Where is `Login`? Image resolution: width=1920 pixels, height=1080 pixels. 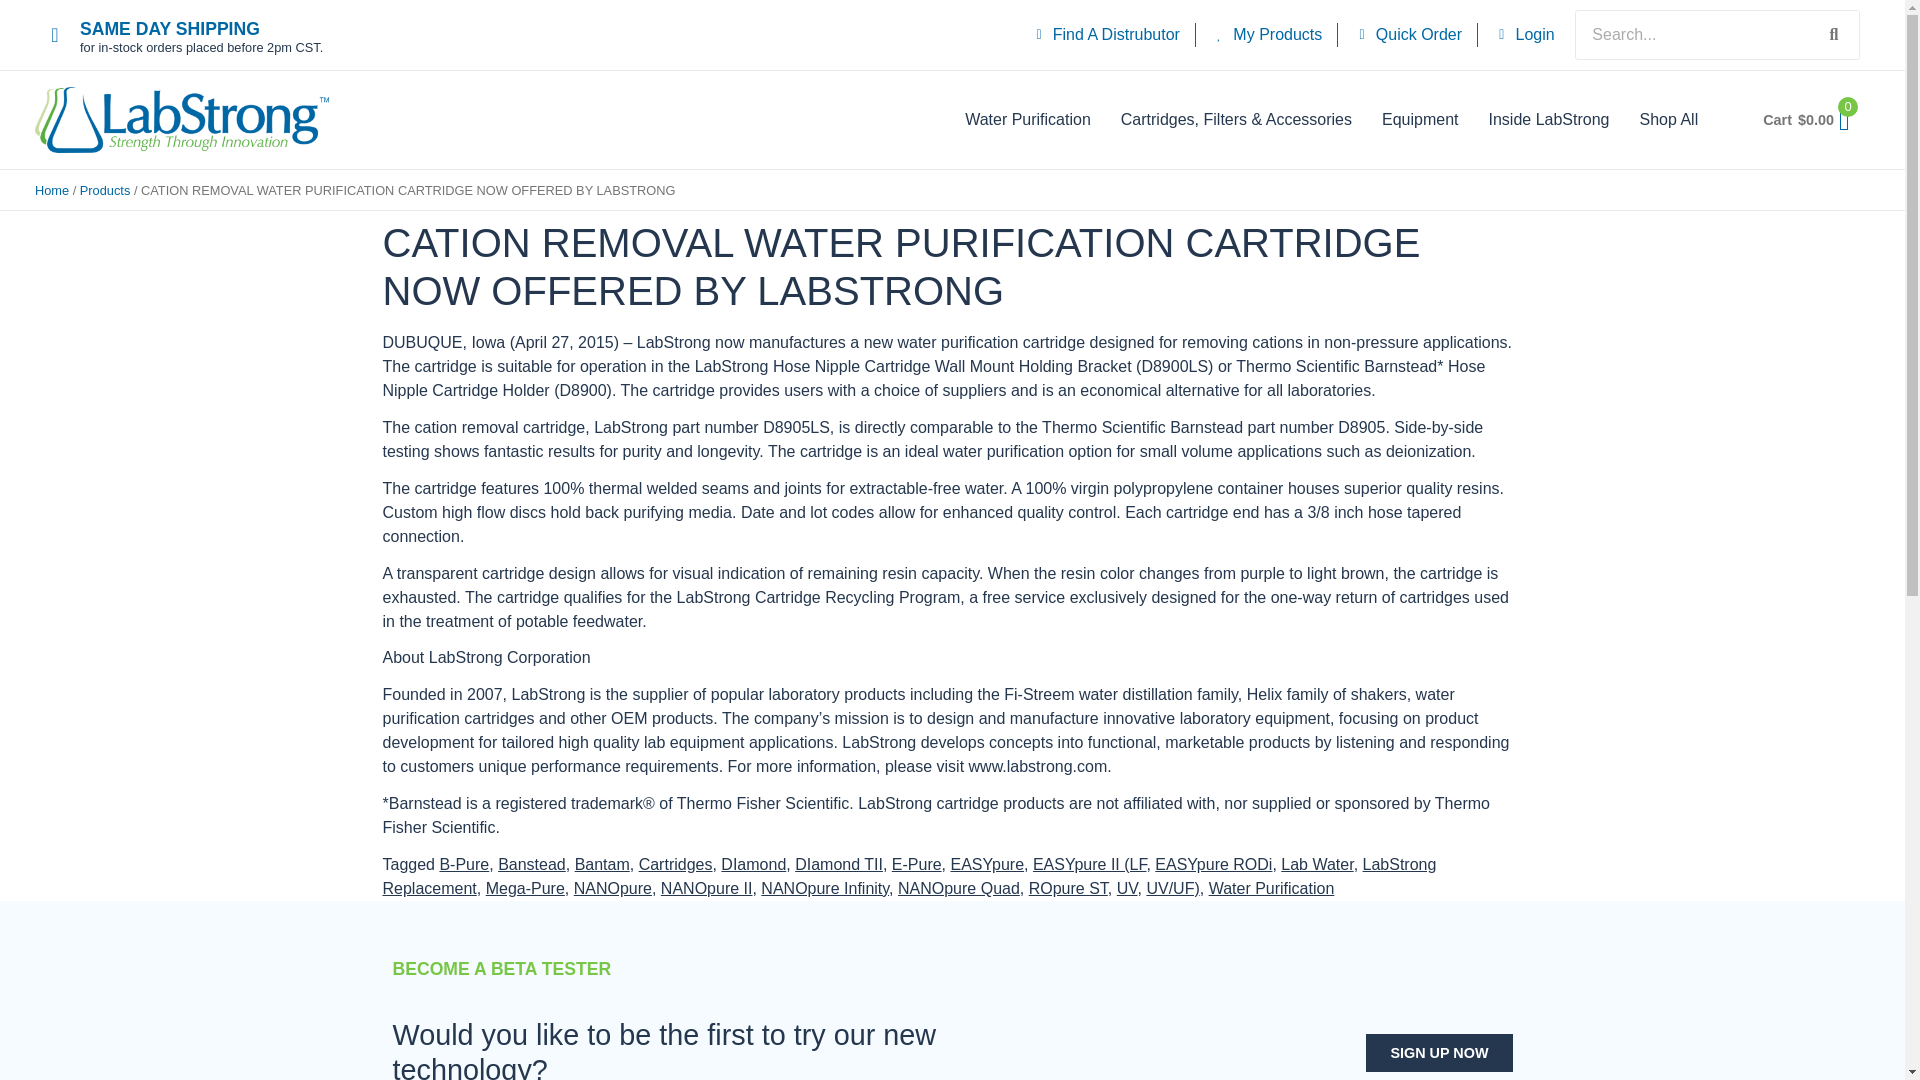 Login is located at coordinates (1524, 34).